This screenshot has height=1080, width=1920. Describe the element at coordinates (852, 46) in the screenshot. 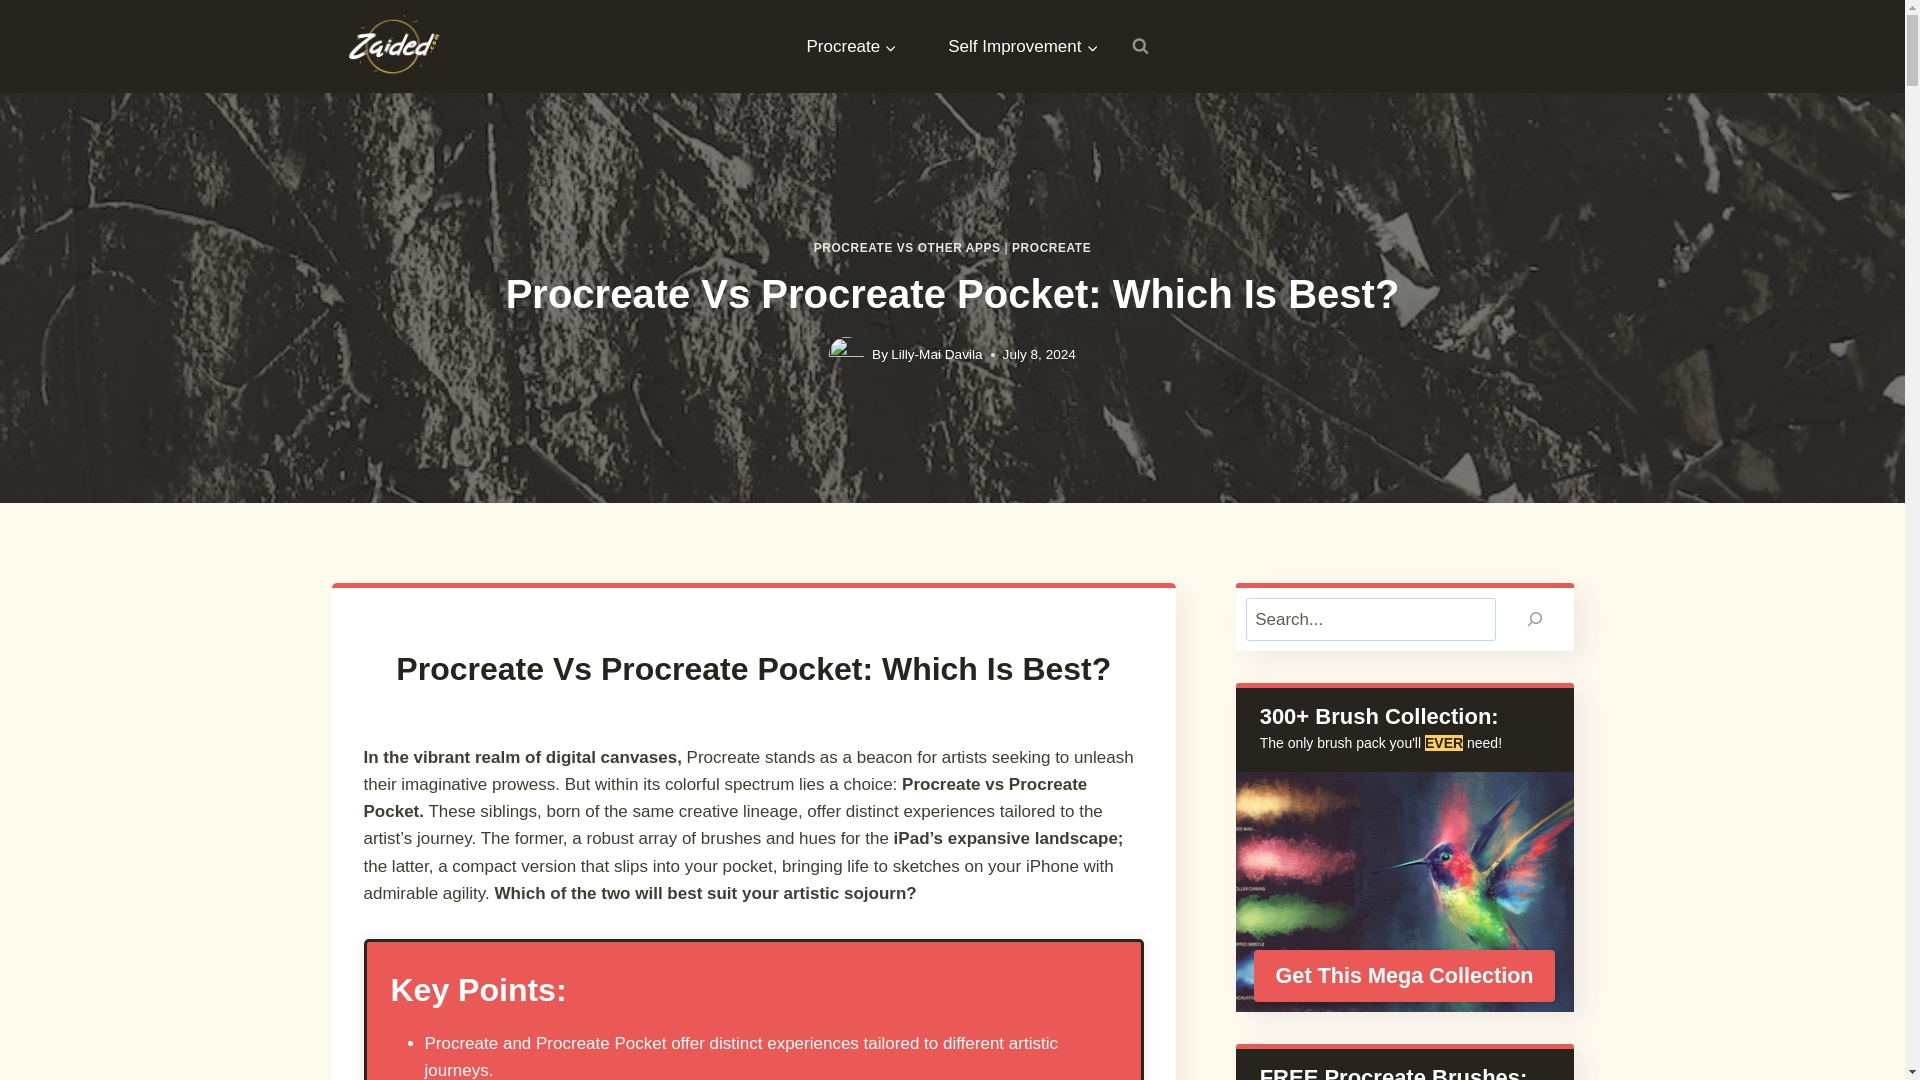

I see `Procreate` at that location.